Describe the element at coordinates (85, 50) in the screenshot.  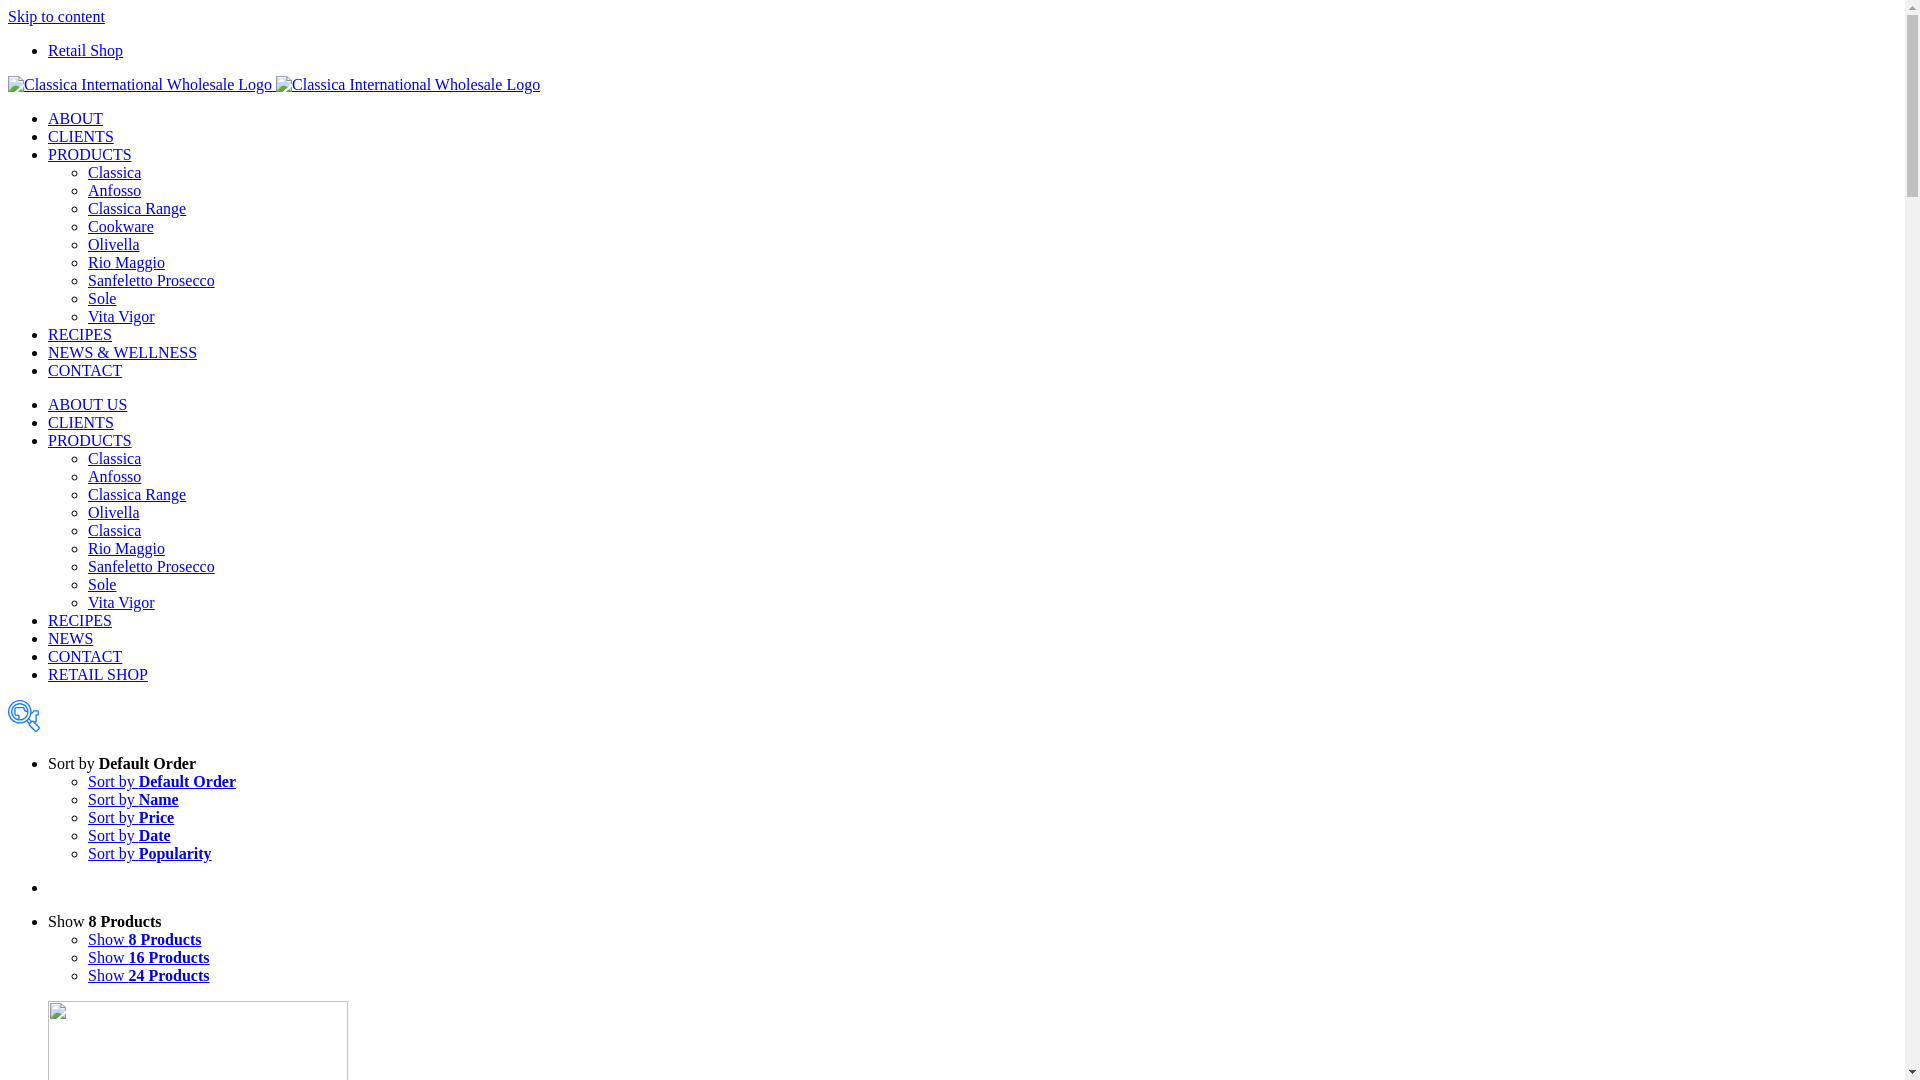
I see `Retail Shop` at that location.